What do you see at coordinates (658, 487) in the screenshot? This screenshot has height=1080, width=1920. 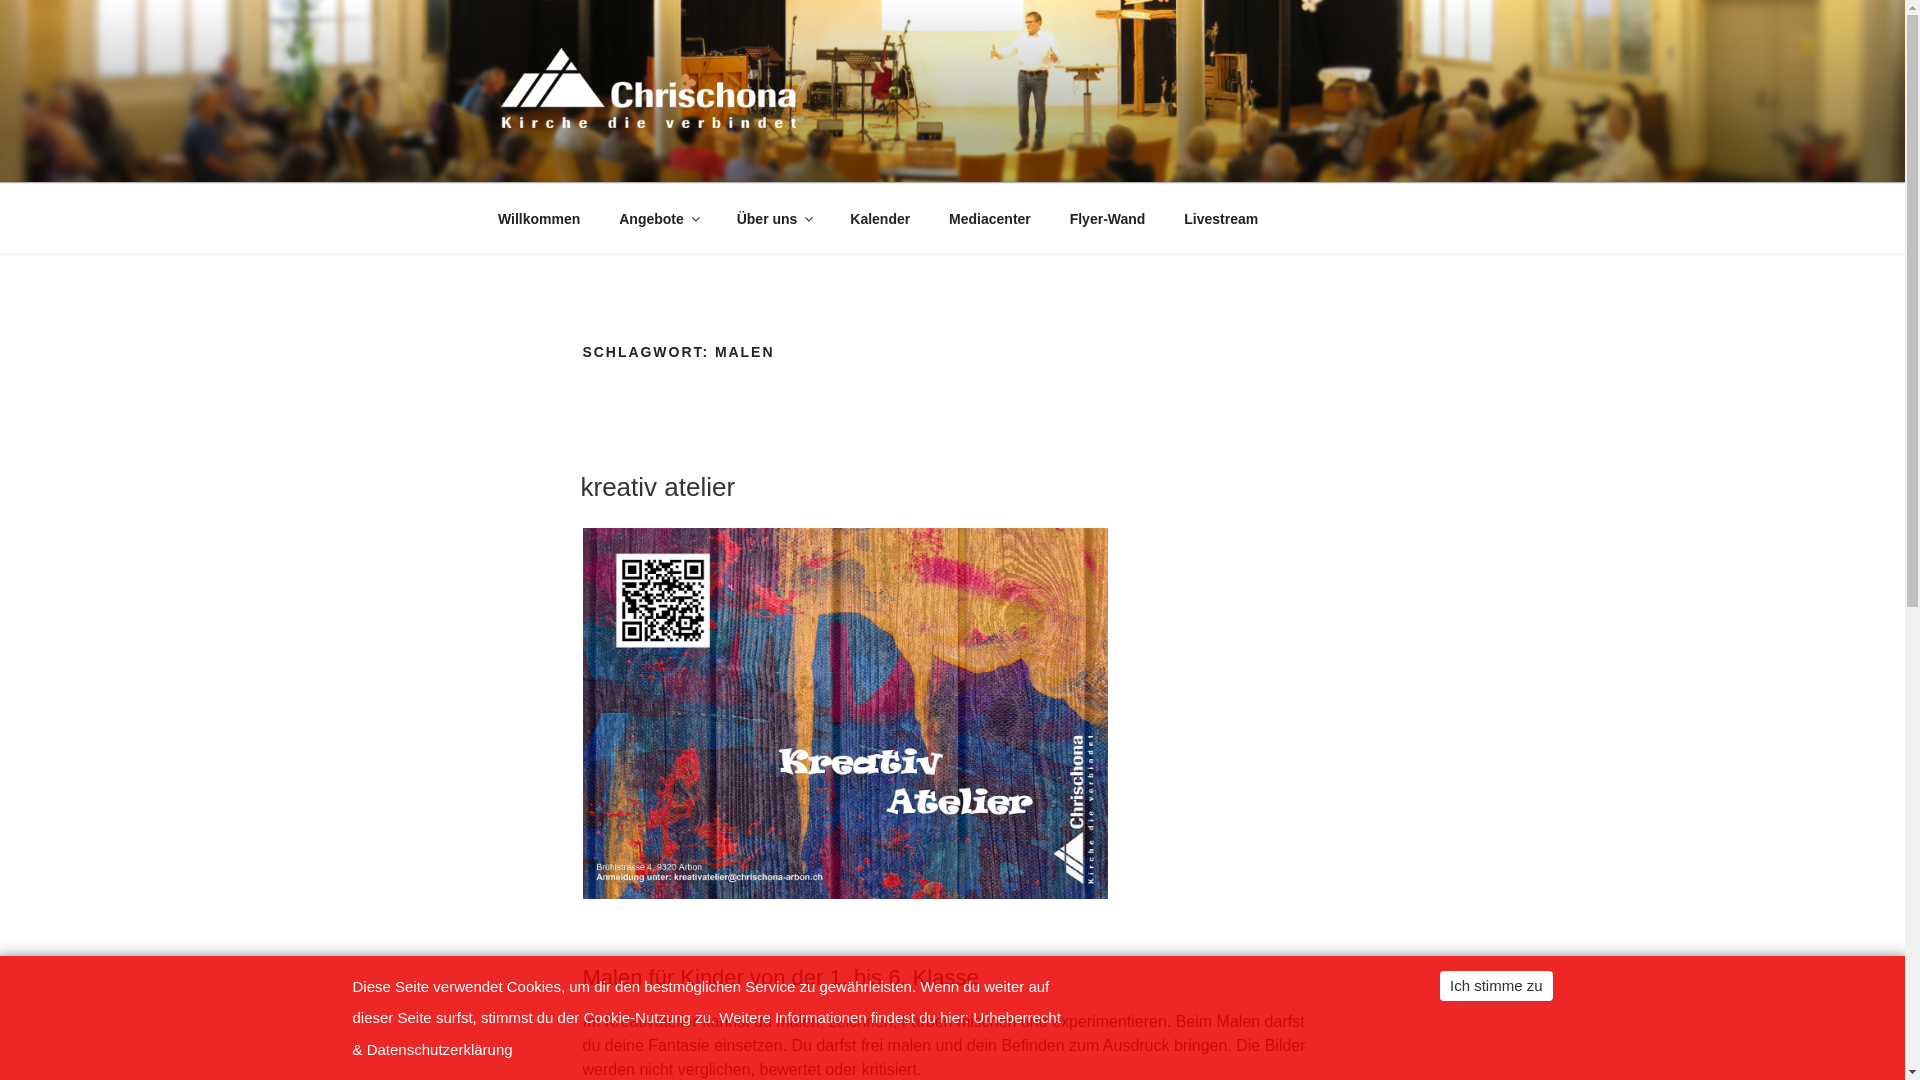 I see `kreativ atelier` at bounding box center [658, 487].